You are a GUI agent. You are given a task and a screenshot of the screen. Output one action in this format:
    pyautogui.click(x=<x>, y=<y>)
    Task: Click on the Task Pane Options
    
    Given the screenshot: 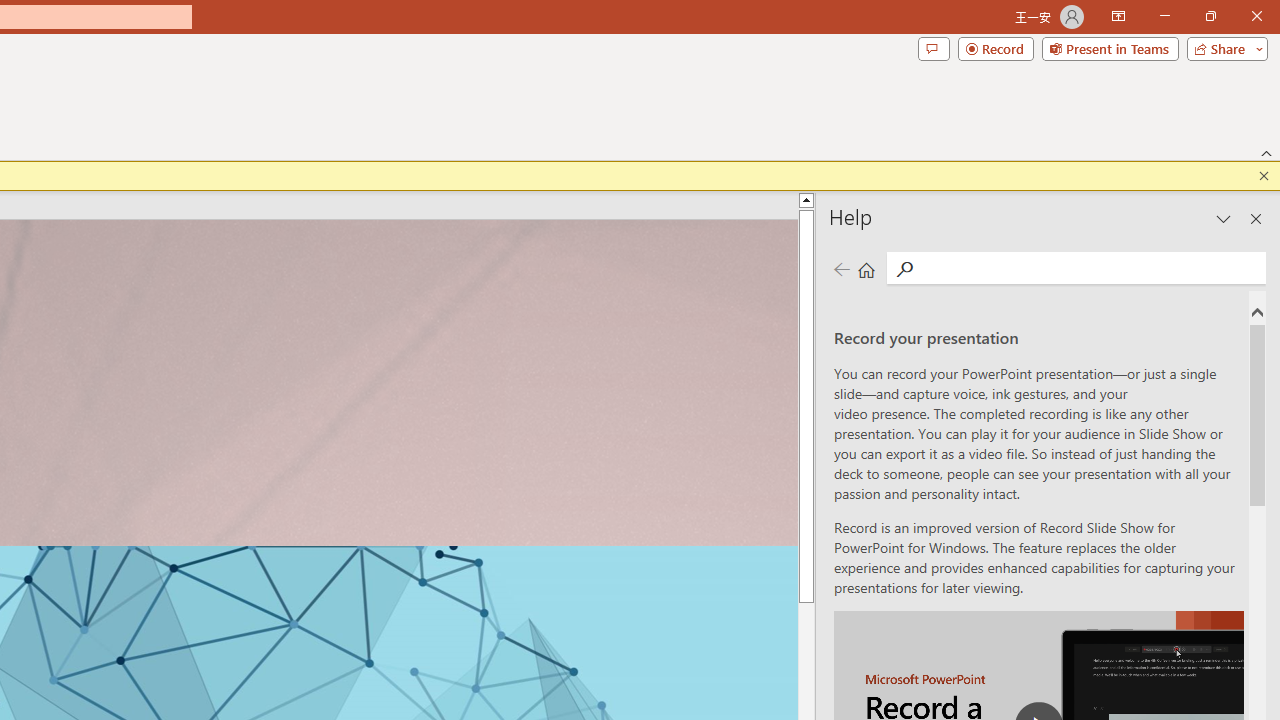 What is the action you would take?
    pyautogui.click(x=1224, y=219)
    